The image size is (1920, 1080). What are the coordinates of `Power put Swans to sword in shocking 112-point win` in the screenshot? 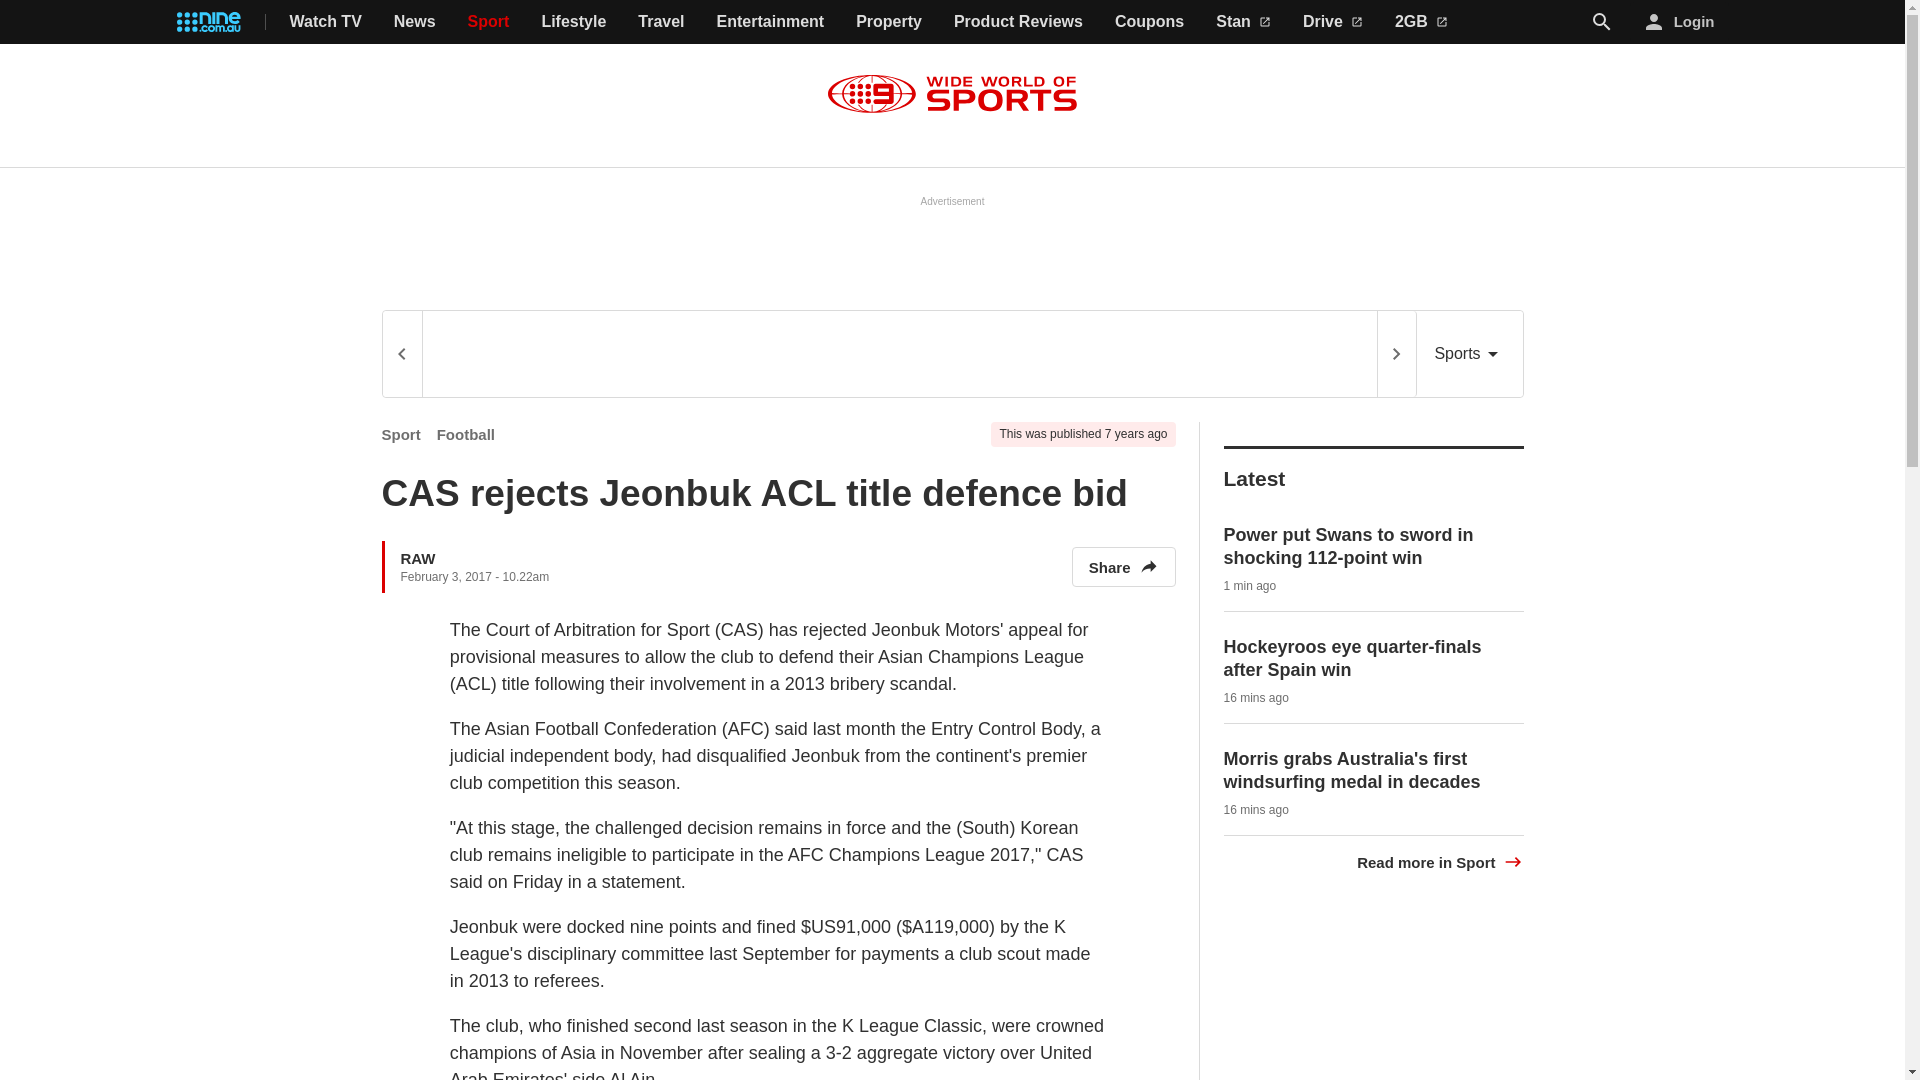 It's located at (1349, 546).